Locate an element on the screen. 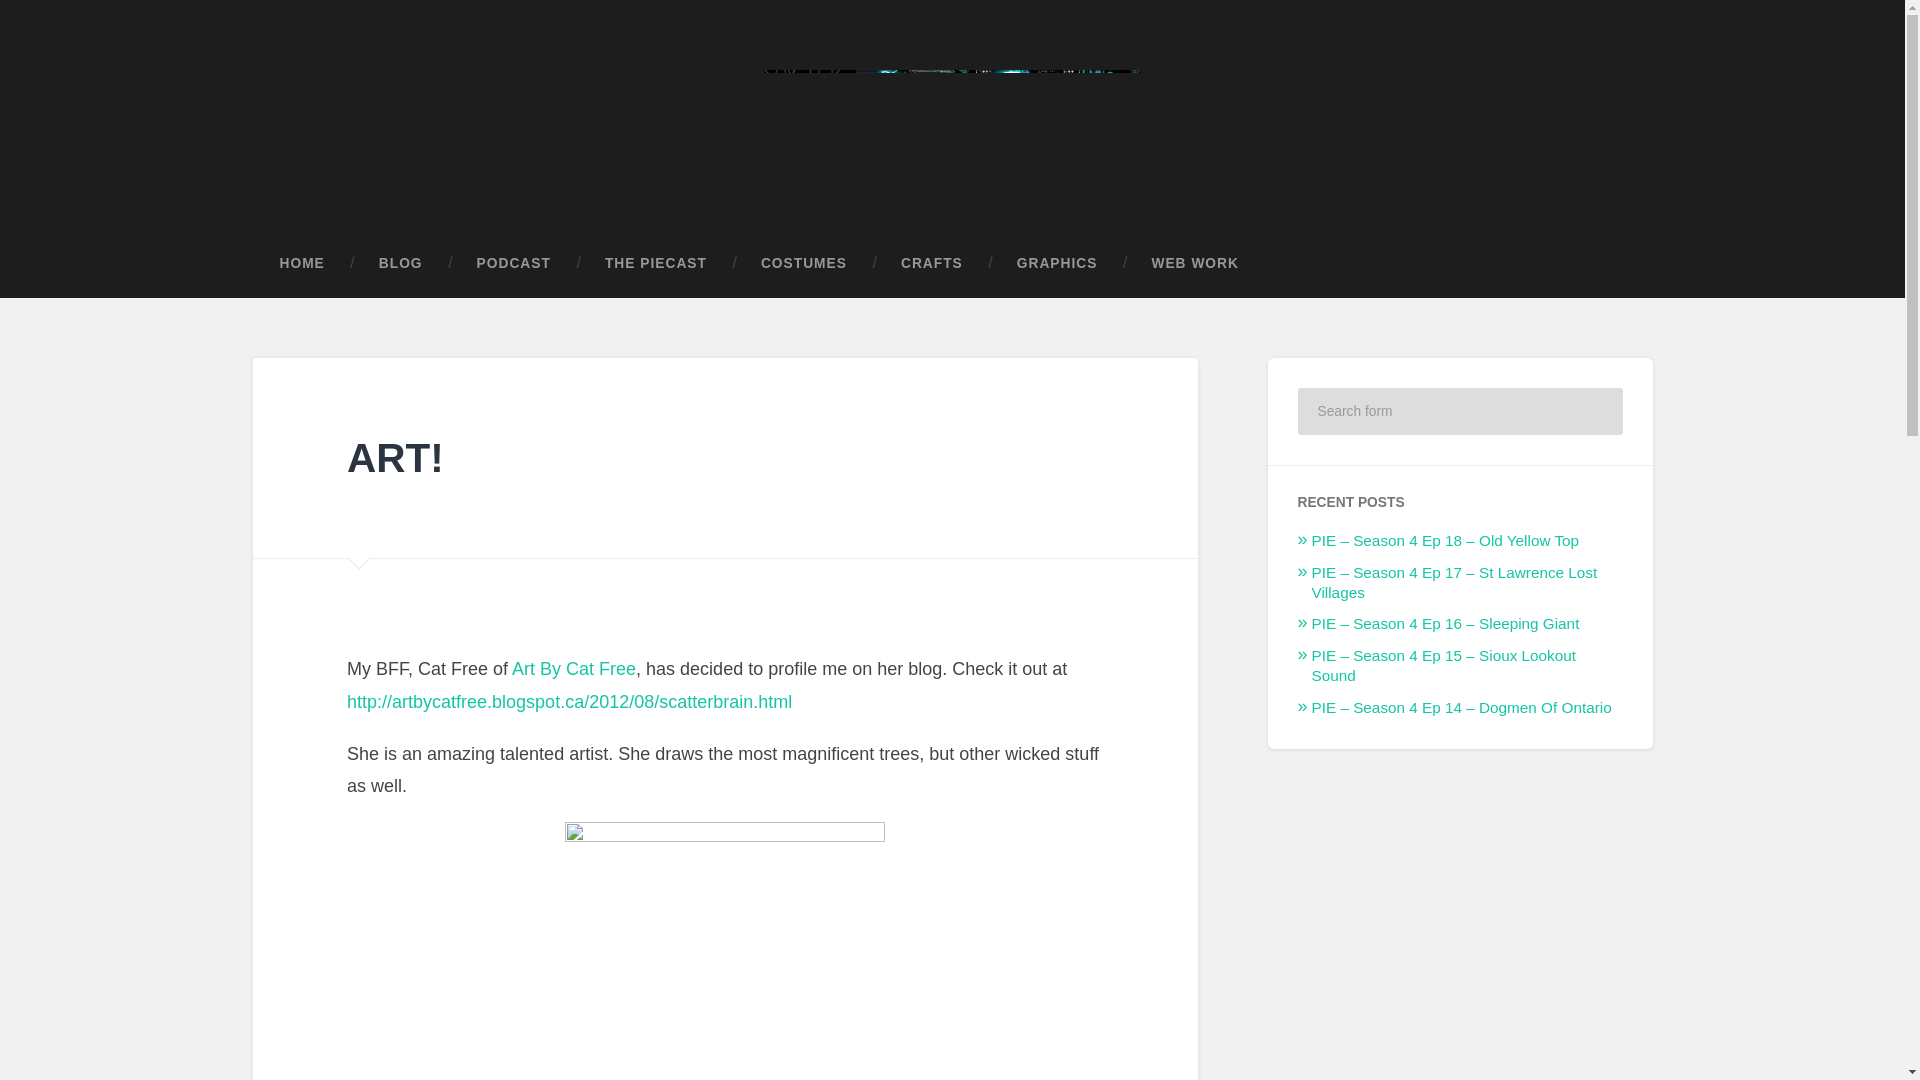 This screenshot has width=1920, height=1080. WEB WORK is located at coordinates (1194, 264).